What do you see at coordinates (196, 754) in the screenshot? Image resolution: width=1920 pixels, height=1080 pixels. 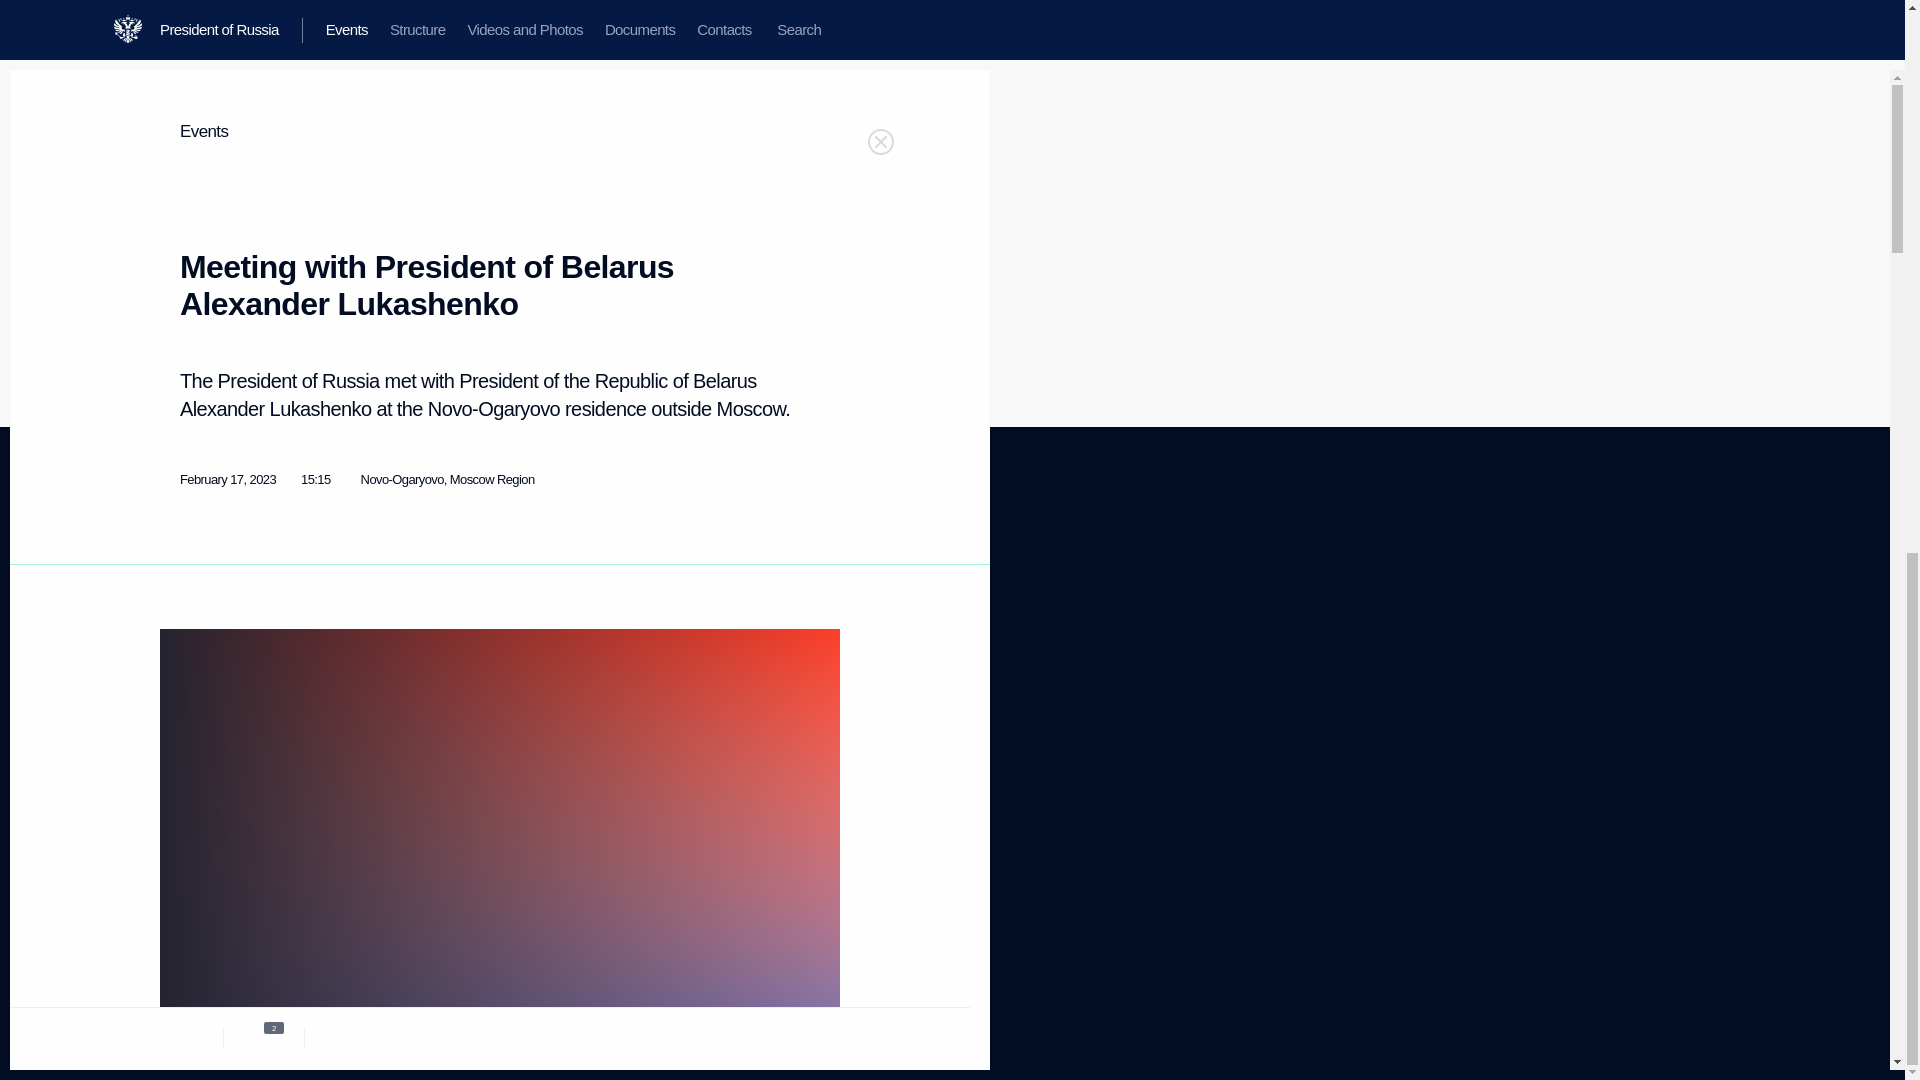 I see `Subscribe` at bounding box center [196, 754].